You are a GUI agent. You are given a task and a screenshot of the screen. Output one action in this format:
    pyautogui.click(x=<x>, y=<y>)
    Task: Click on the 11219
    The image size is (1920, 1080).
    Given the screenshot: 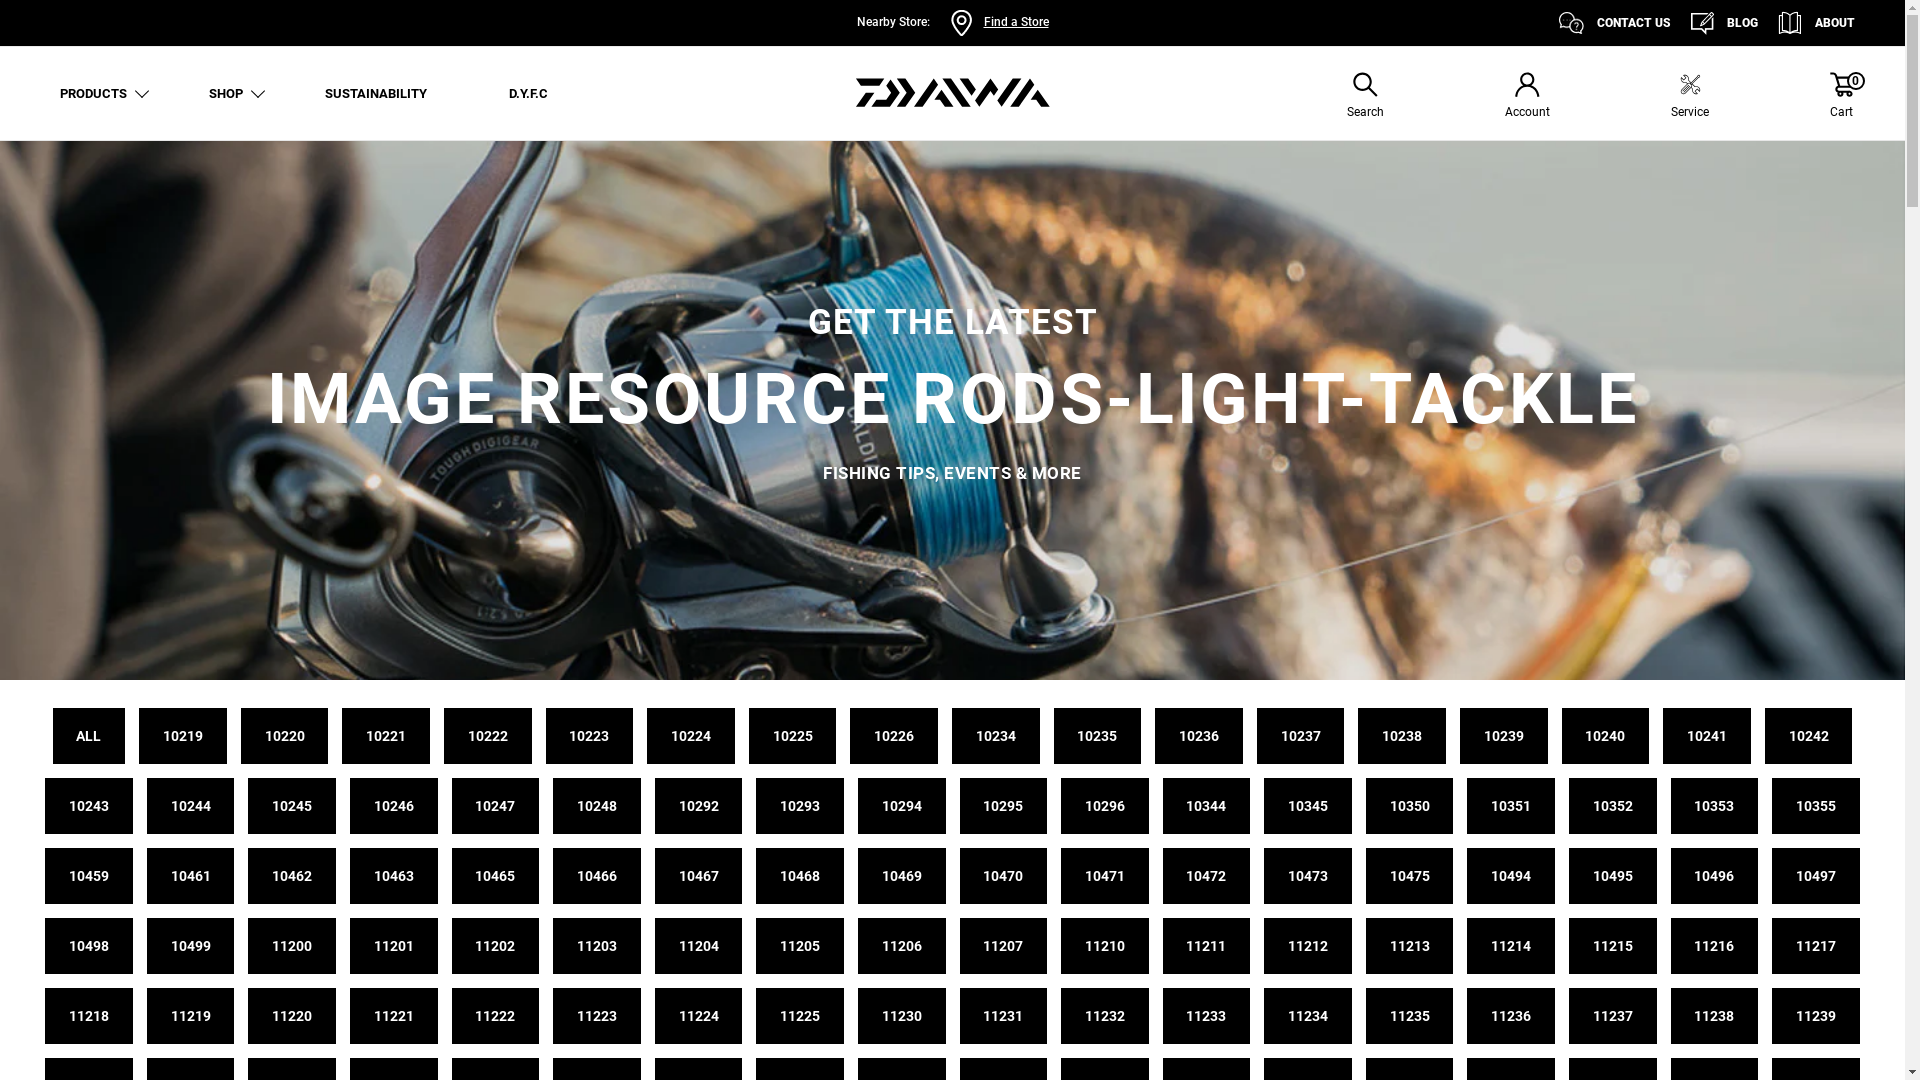 What is the action you would take?
    pyautogui.click(x=191, y=1016)
    